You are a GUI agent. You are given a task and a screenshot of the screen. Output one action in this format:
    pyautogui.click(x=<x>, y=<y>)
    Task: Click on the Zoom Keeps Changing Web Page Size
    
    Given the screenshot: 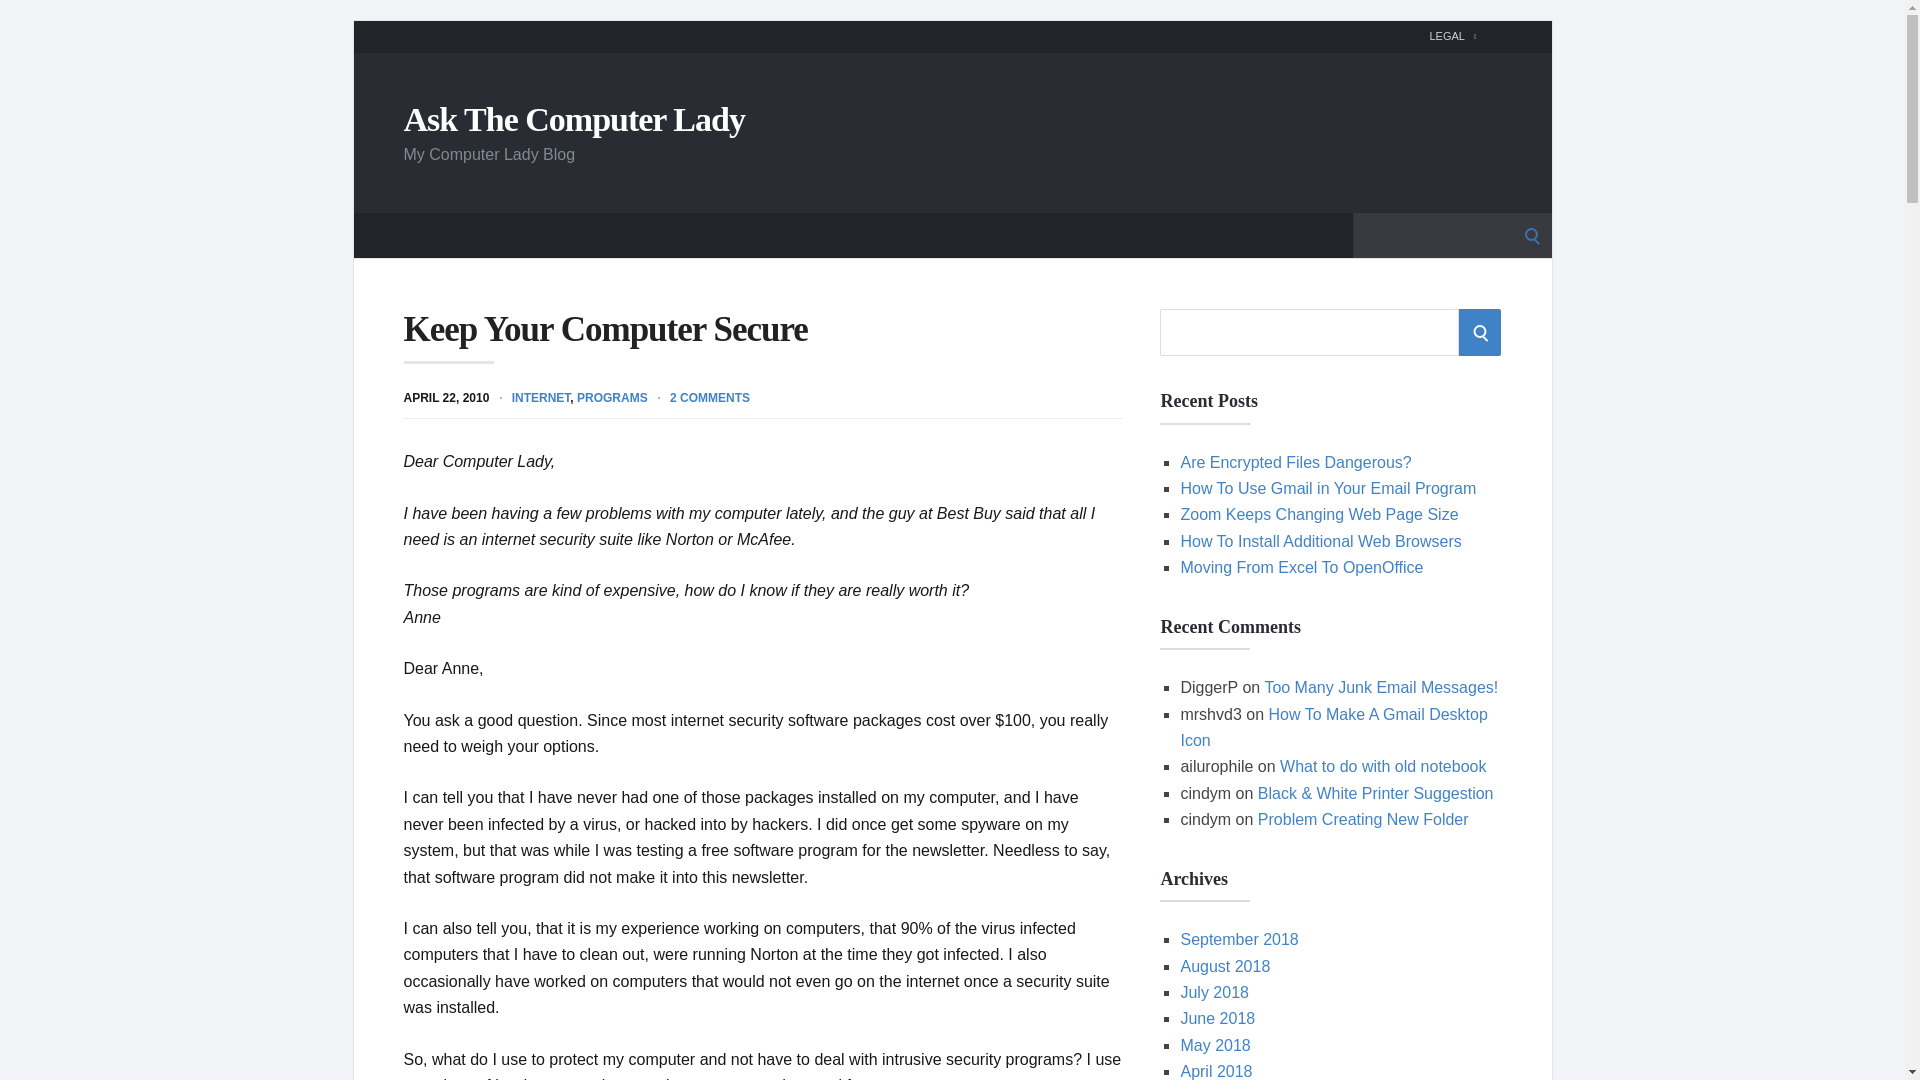 What is the action you would take?
    pyautogui.click(x=1318, y=514)
    